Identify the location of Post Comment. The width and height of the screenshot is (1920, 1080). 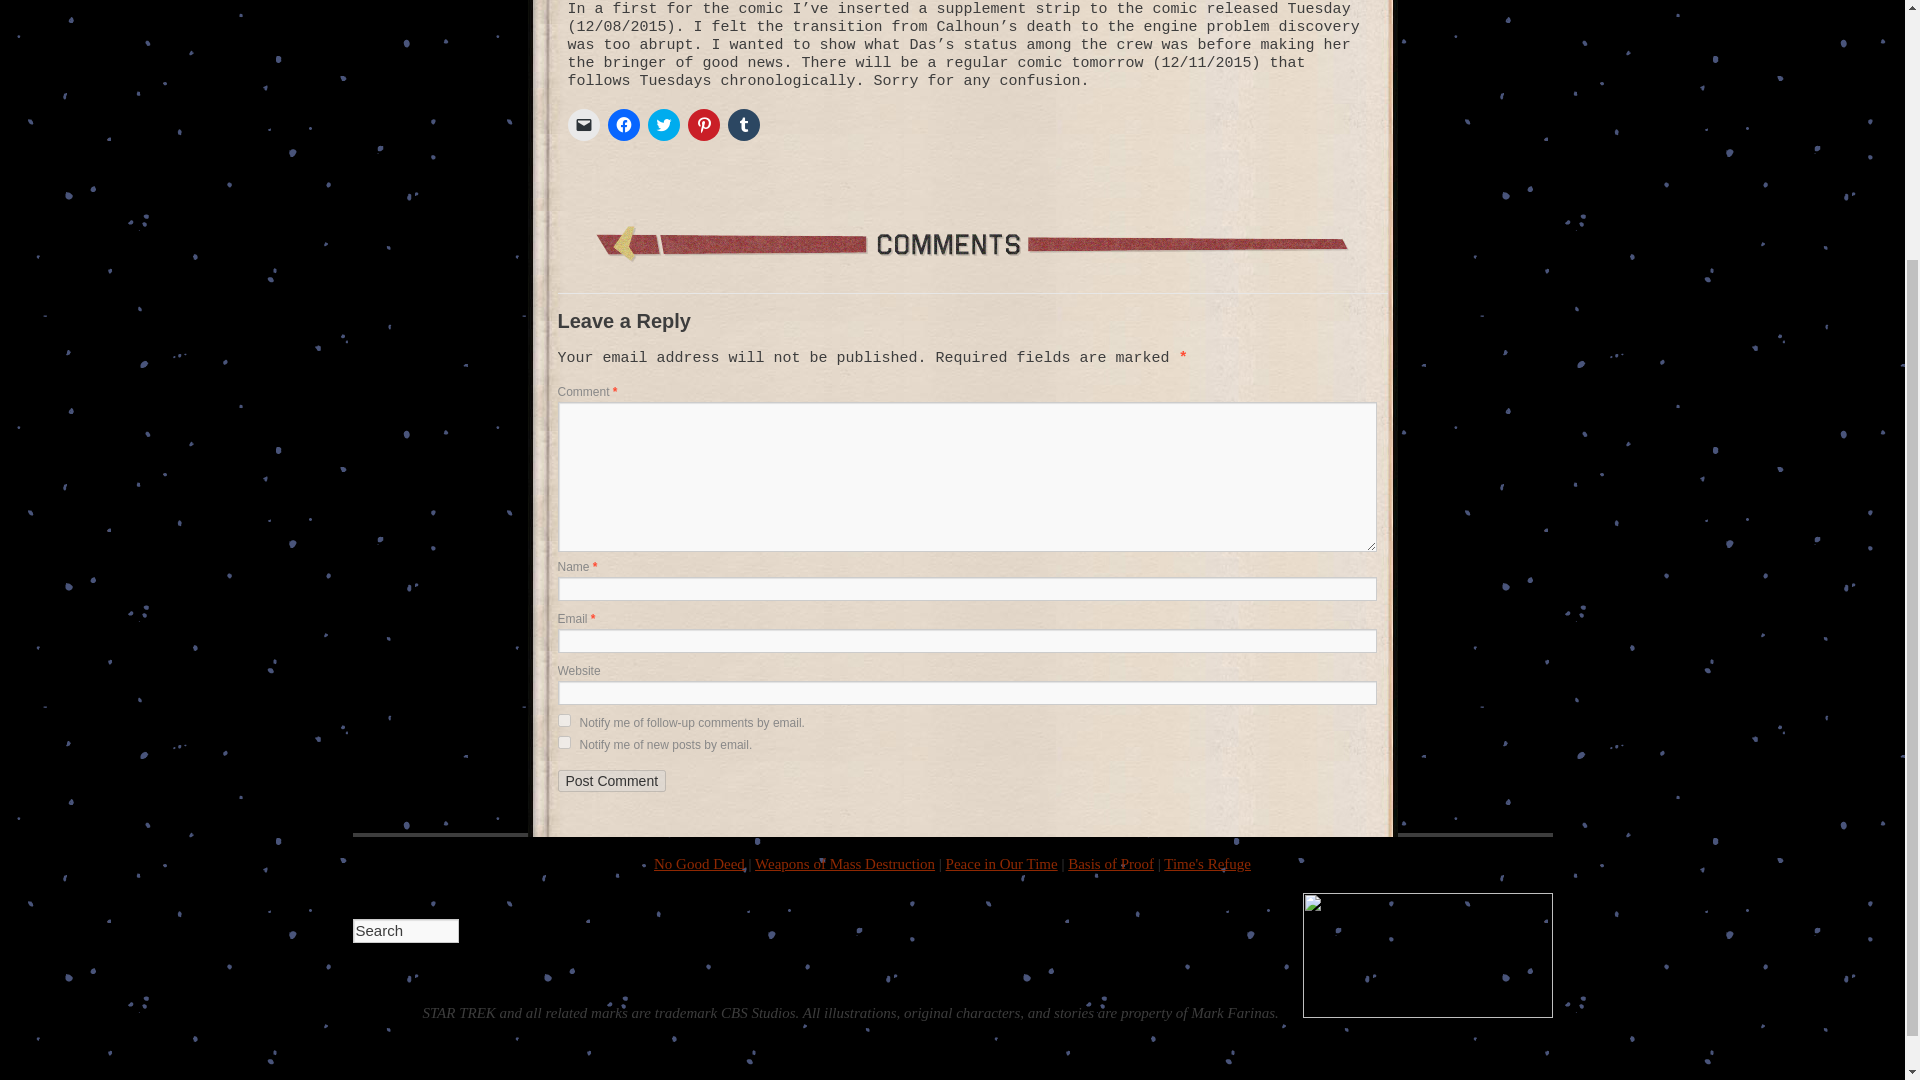
(612, 780).